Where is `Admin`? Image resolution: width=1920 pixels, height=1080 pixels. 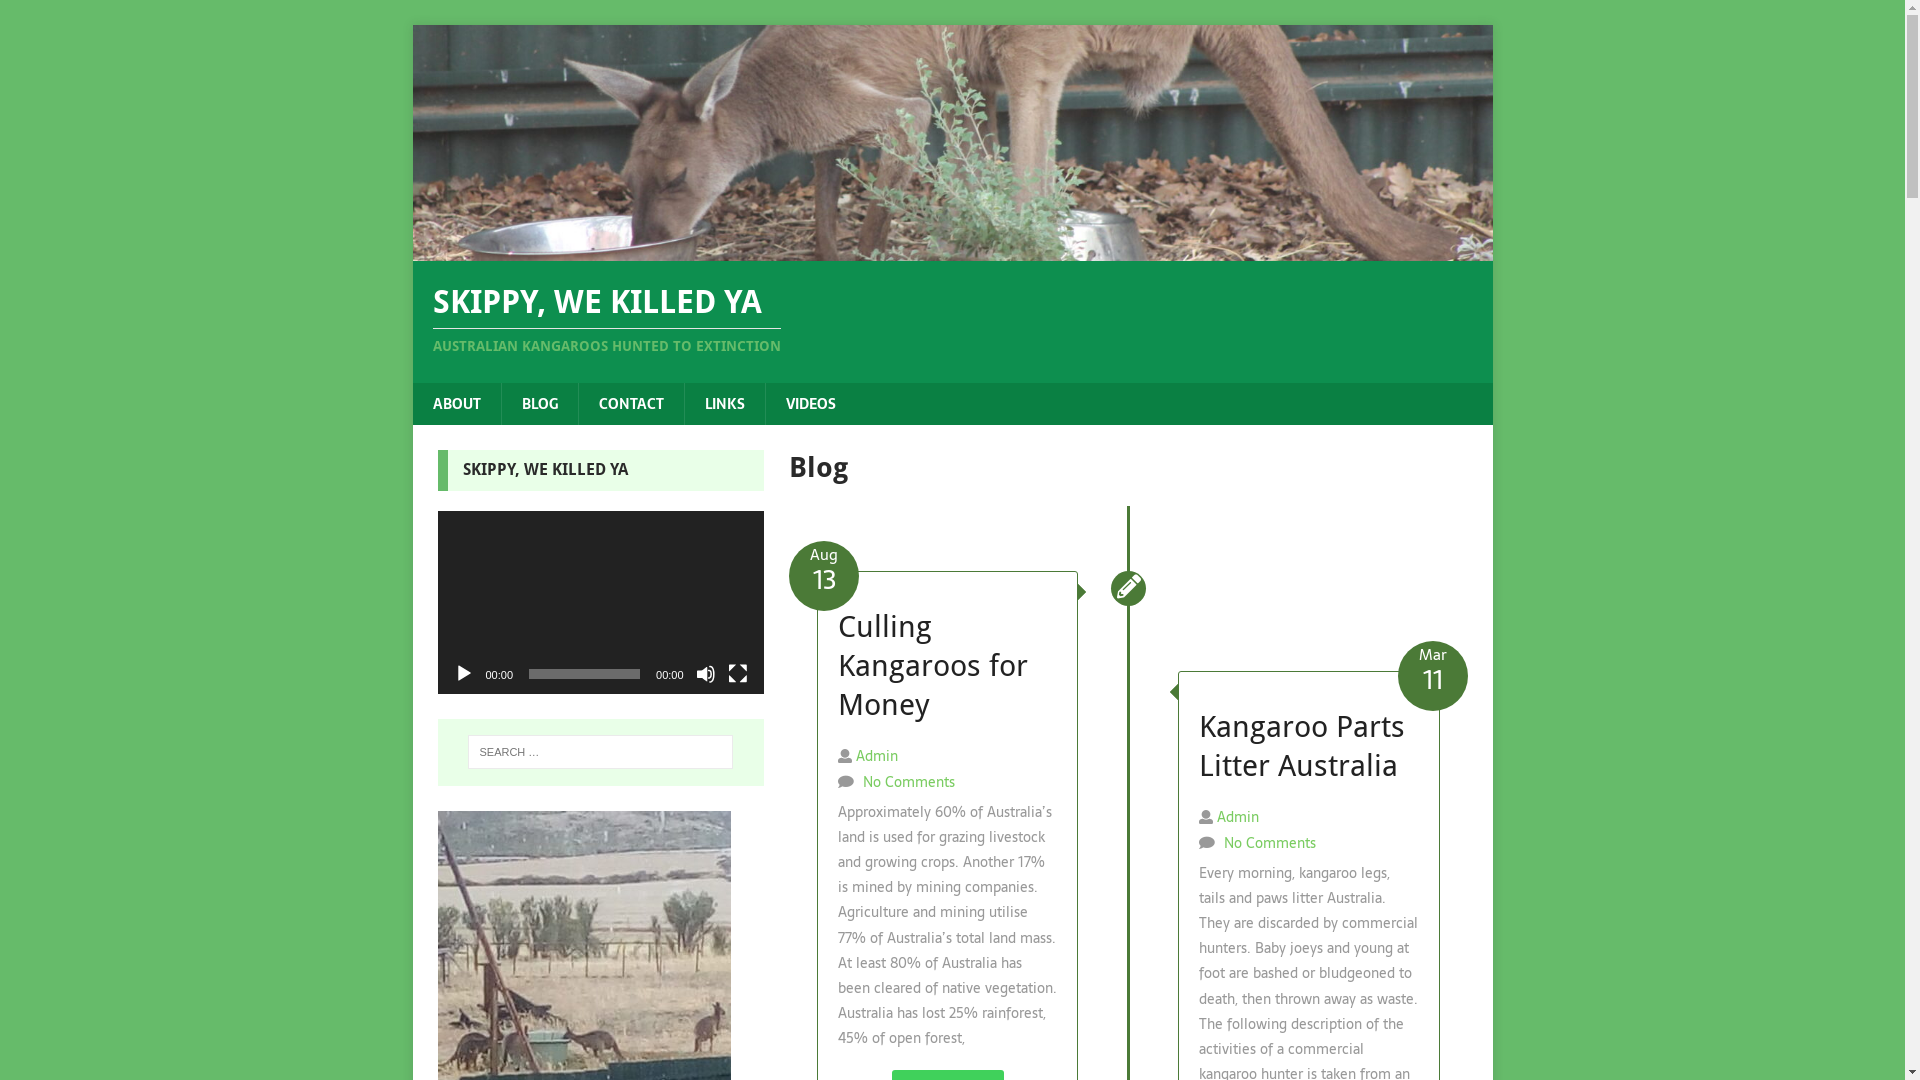 Admin is located at coordinates (1238, 817).